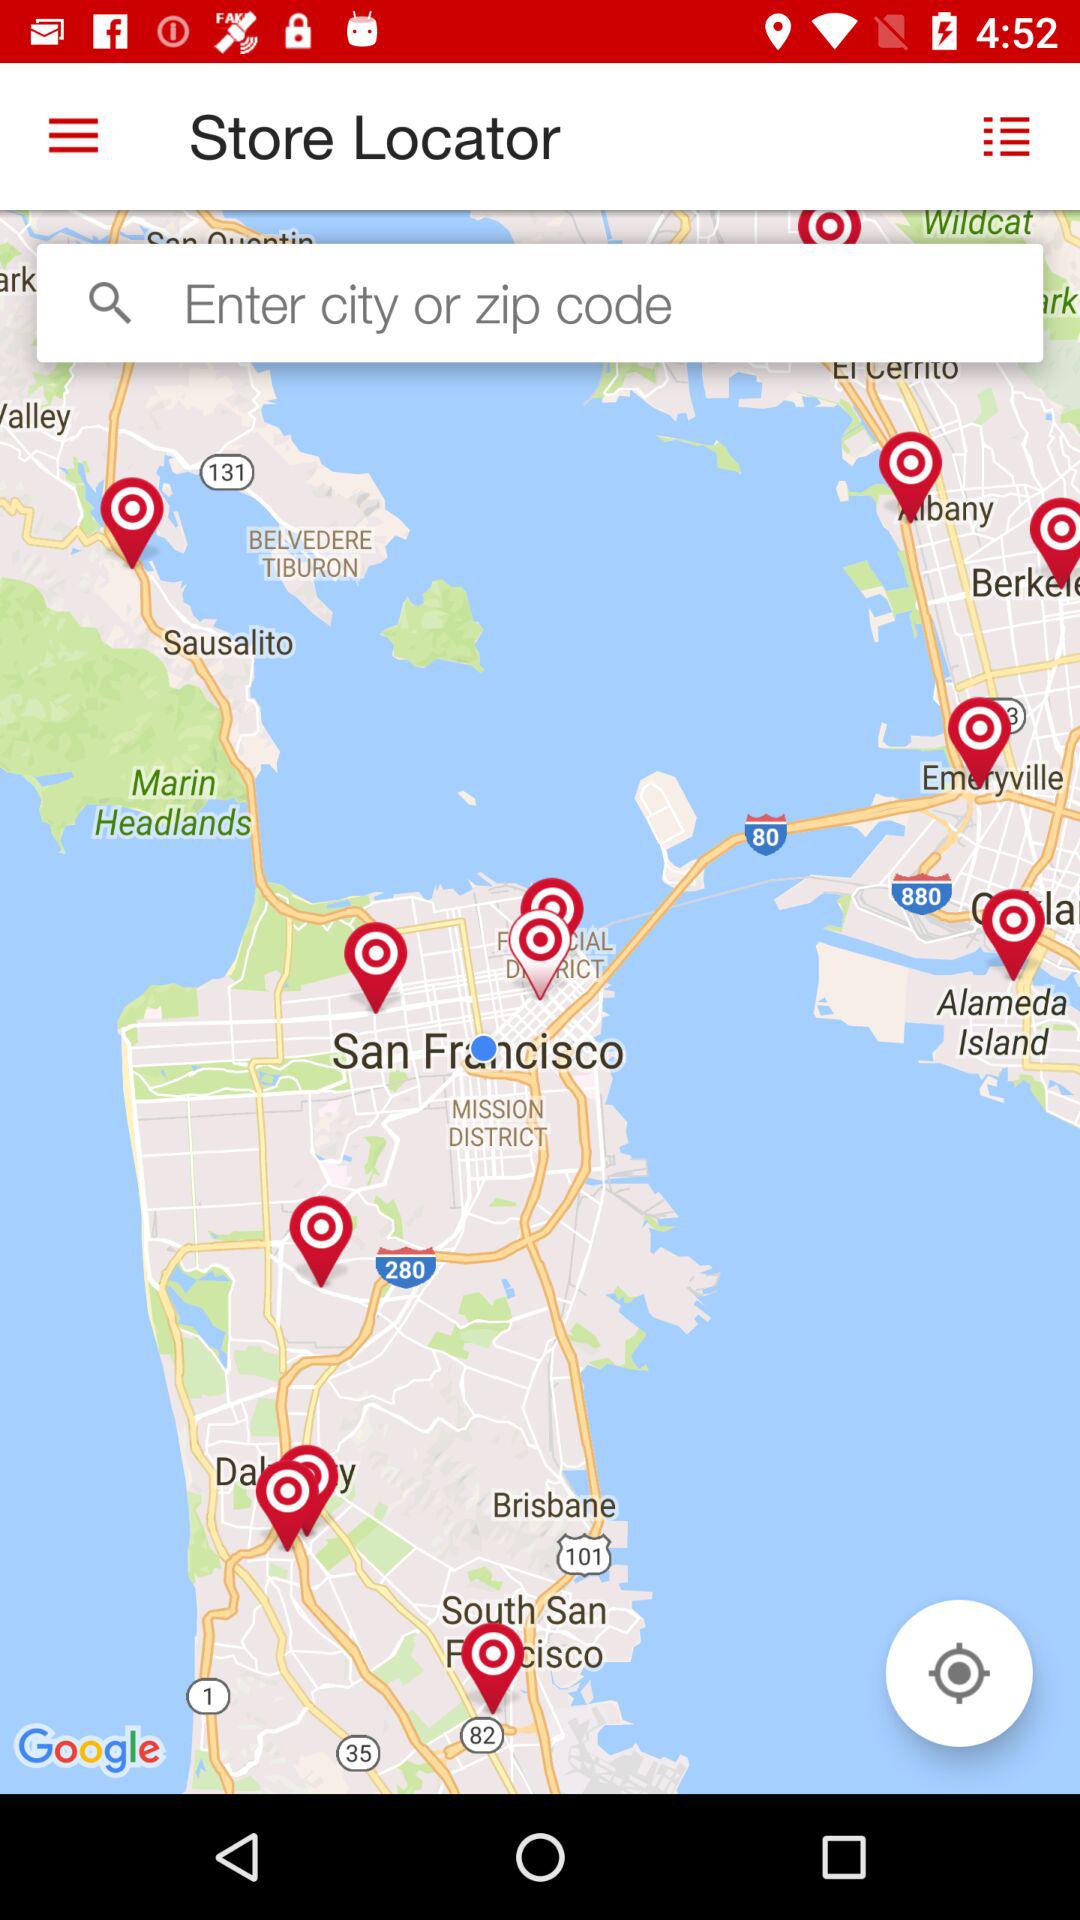 The width and height of the screenshot is (1080, 1920). Describe the element at coordinates (958, 1672) in the screenshot. I see `turn on icon at the bottom right corner` at that location.